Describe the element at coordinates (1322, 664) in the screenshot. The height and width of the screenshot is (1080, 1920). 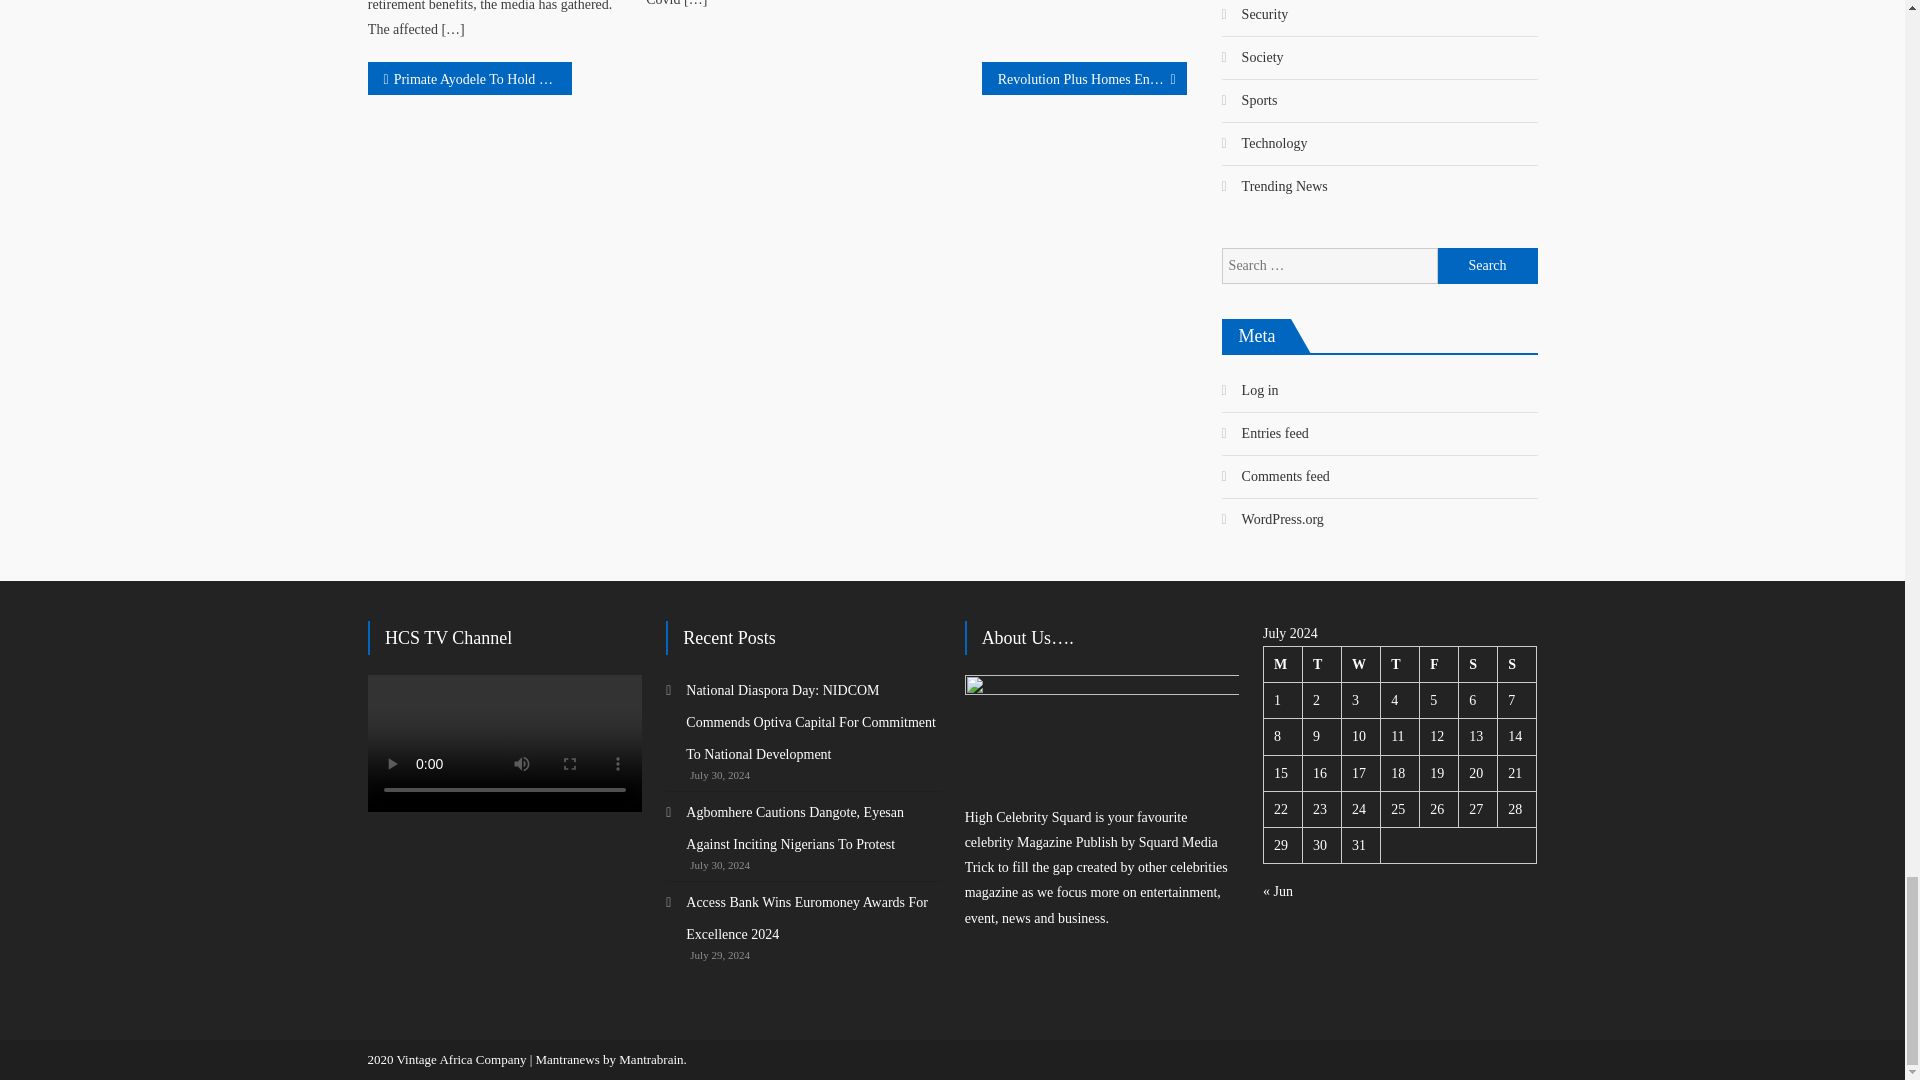
I see `Tuesday` at that location.